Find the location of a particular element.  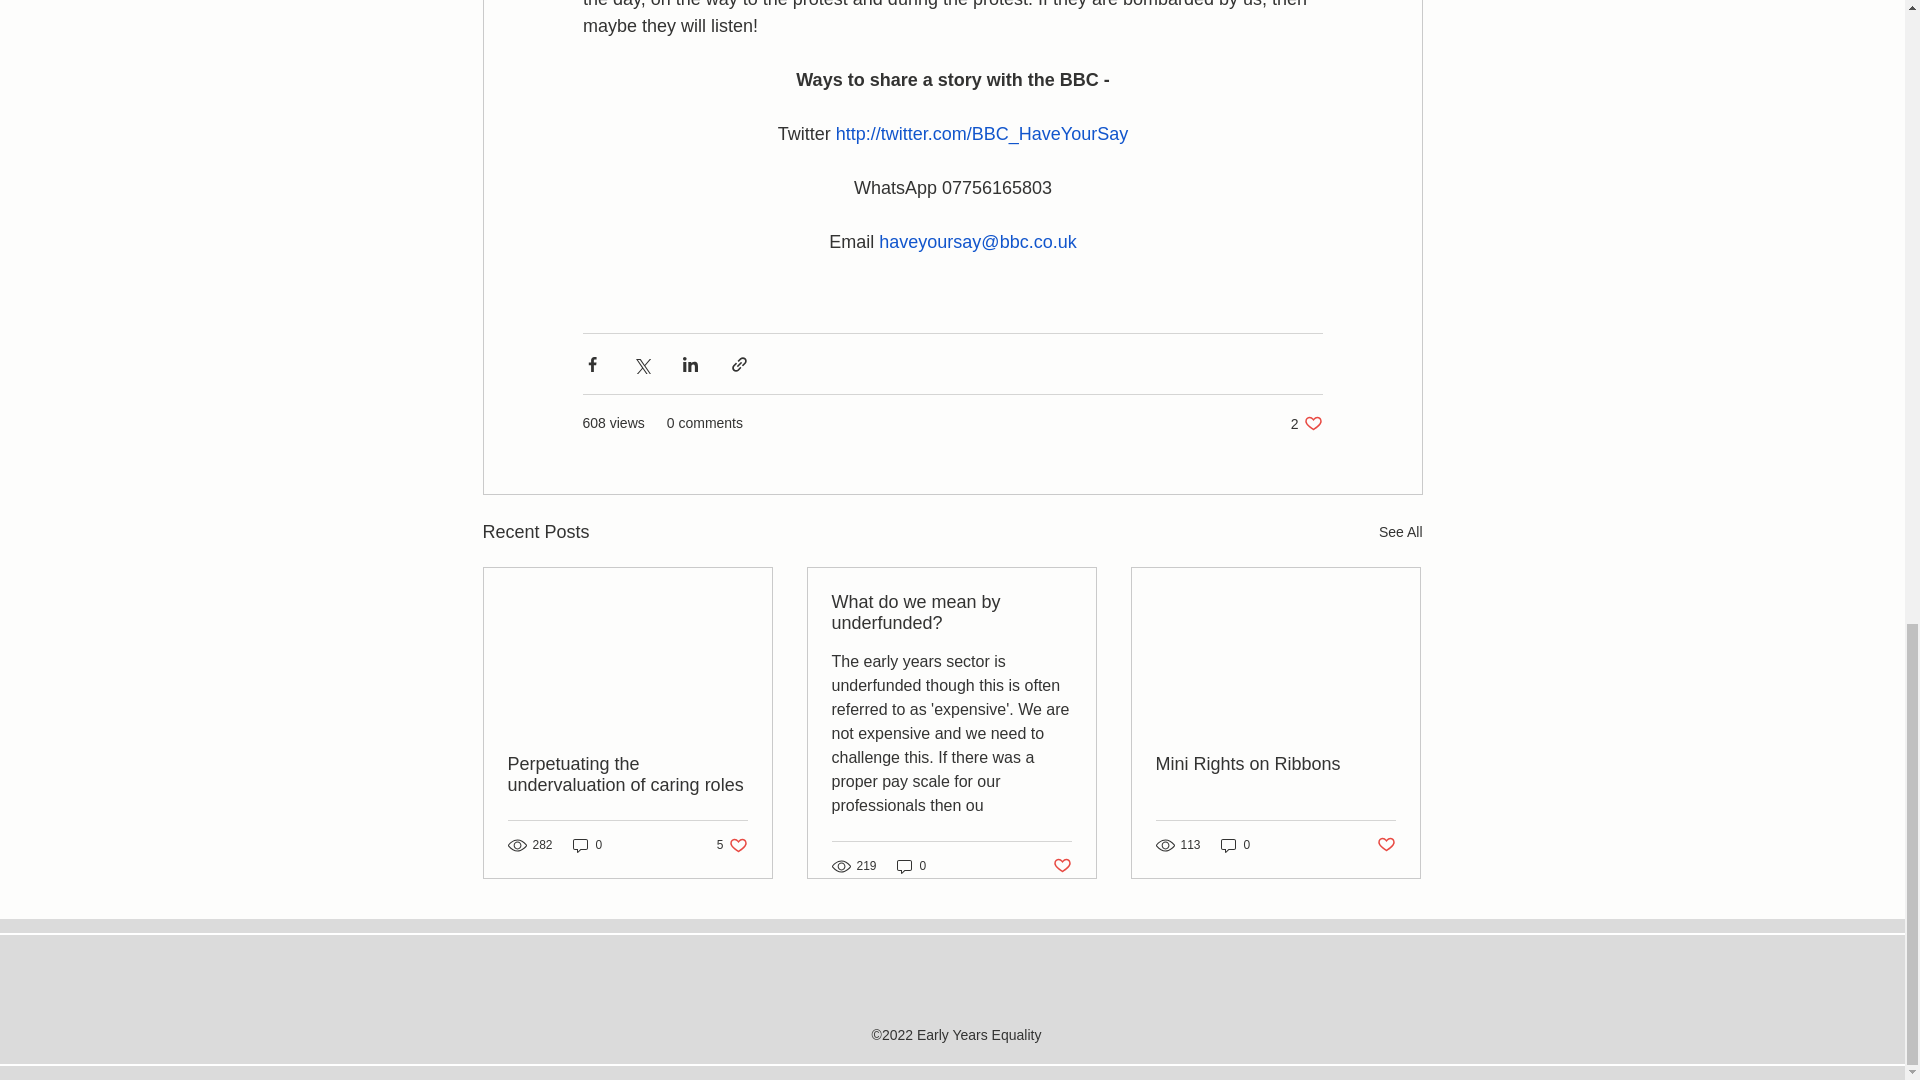

What do we mean by underfunded? is located at coordinates (951, 612).